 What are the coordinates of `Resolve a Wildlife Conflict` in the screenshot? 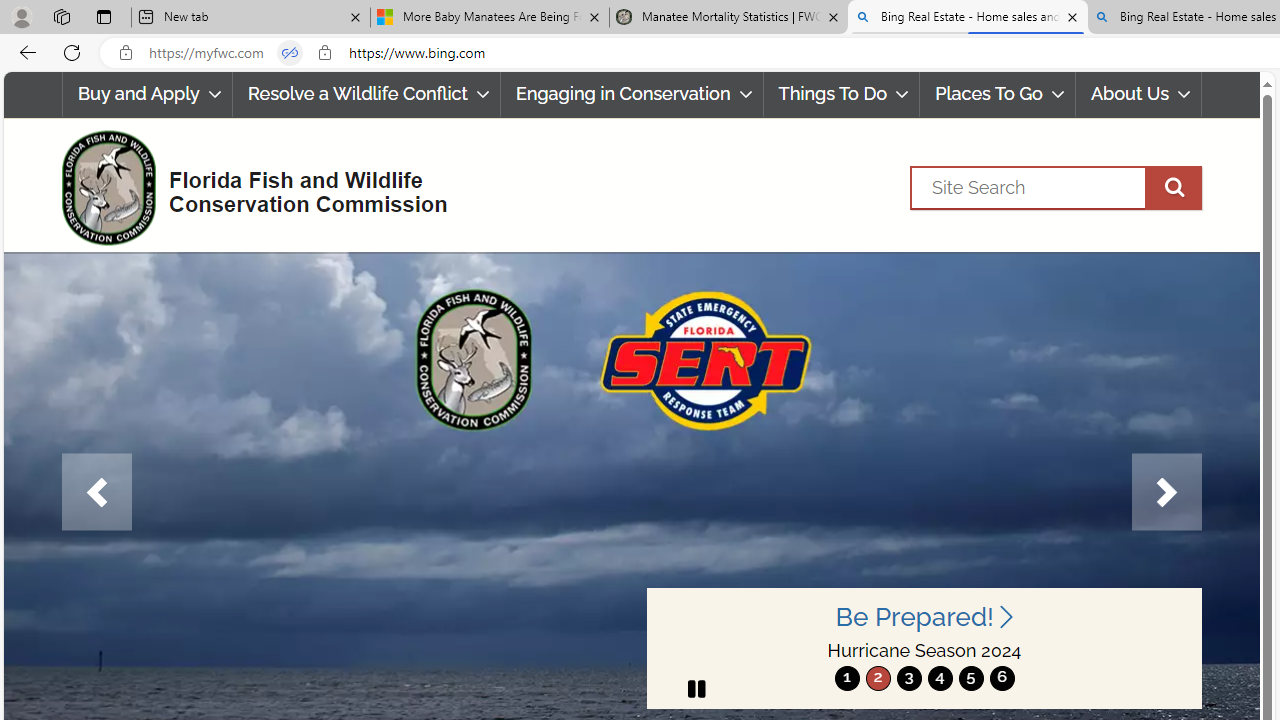 It's located at (366, 94).